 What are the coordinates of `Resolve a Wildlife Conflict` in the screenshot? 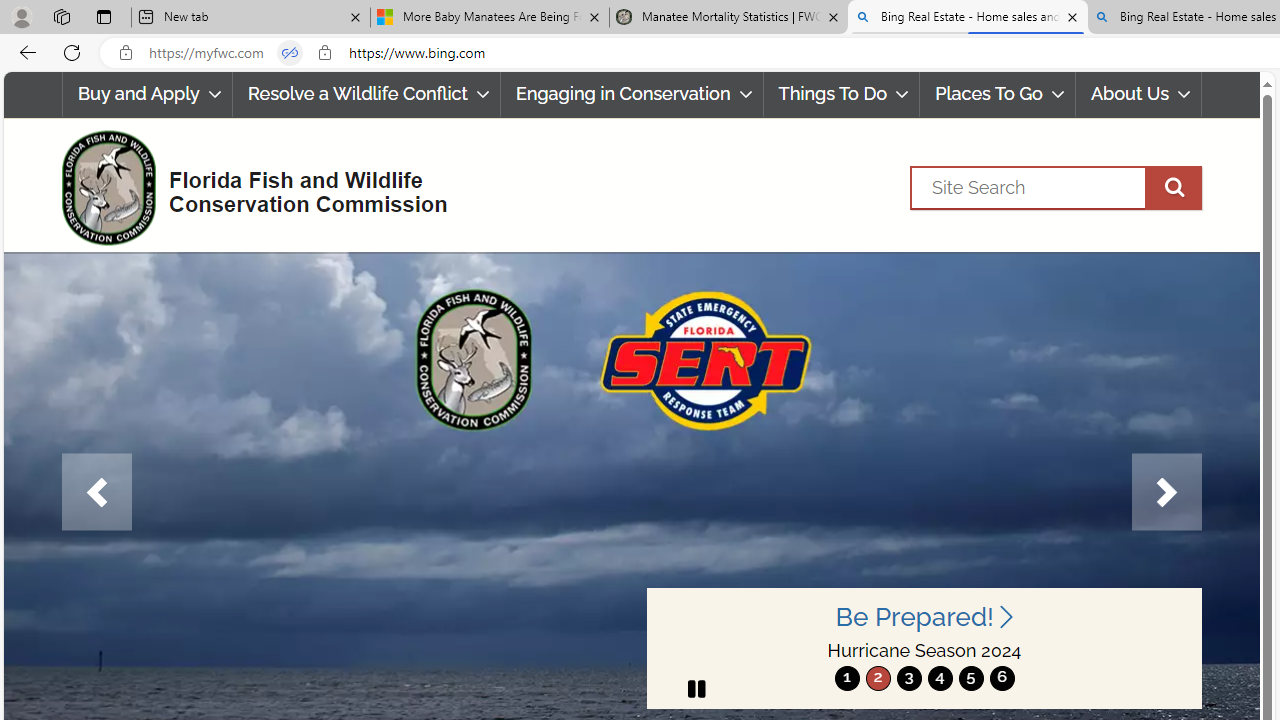 It's located at (366, 94).